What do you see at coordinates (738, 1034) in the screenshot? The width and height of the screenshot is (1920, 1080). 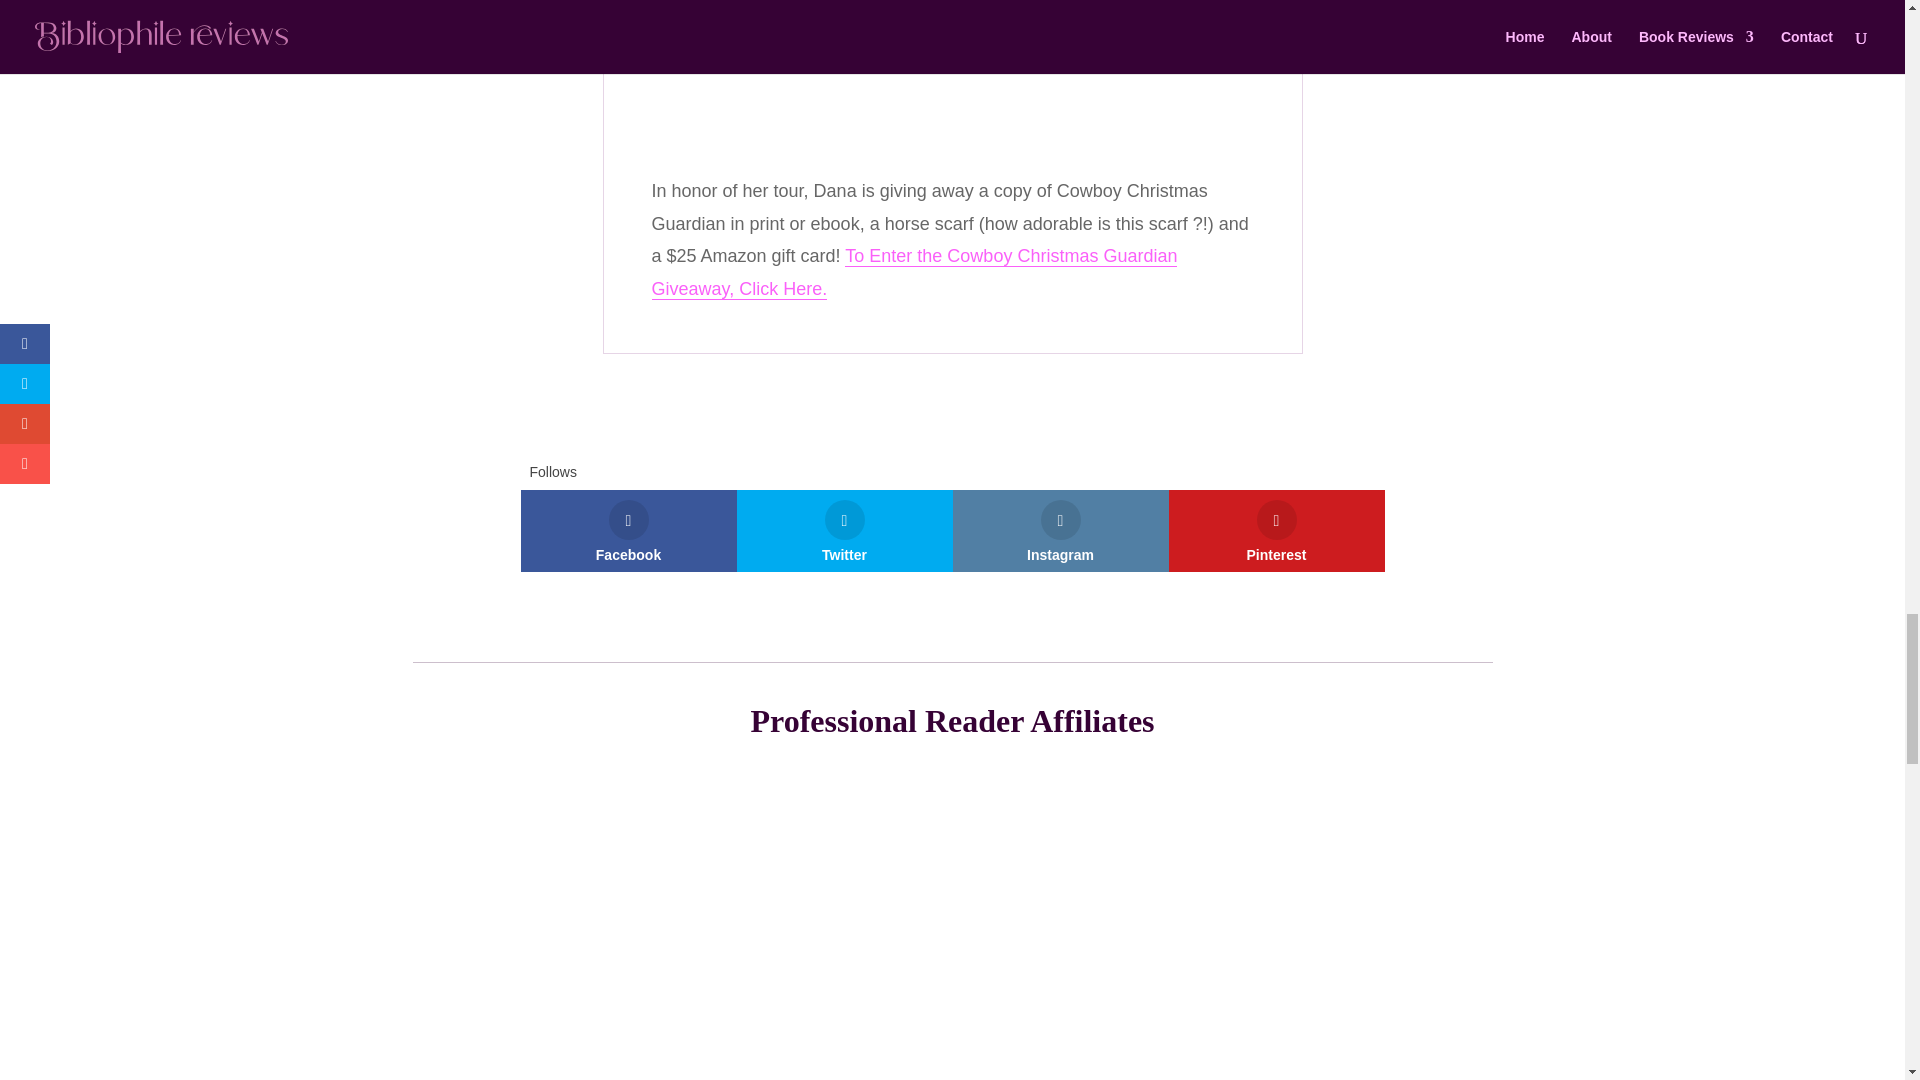 I see `Frequently Auto-Approved` at bounding box center [738, 1034].